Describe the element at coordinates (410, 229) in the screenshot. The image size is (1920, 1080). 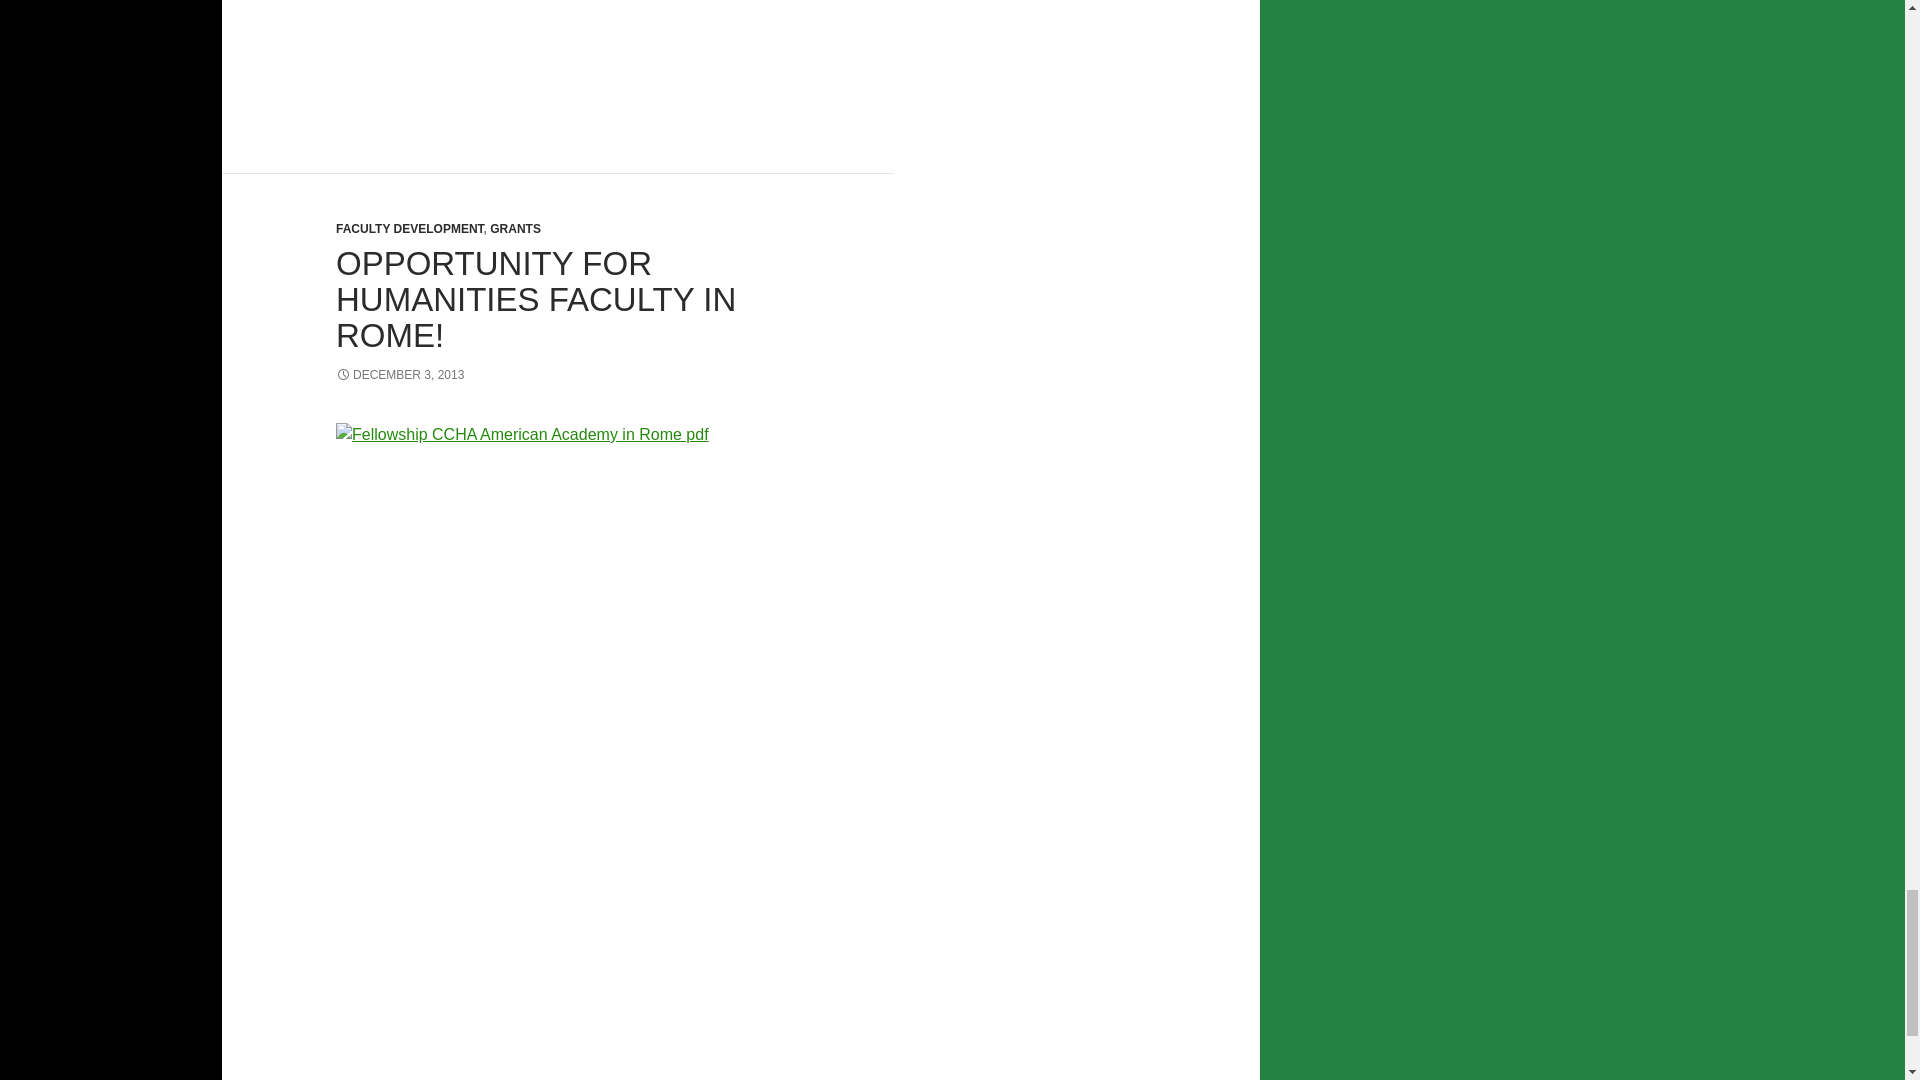
I see `FACULTY DEVELOPMENT` at that location.